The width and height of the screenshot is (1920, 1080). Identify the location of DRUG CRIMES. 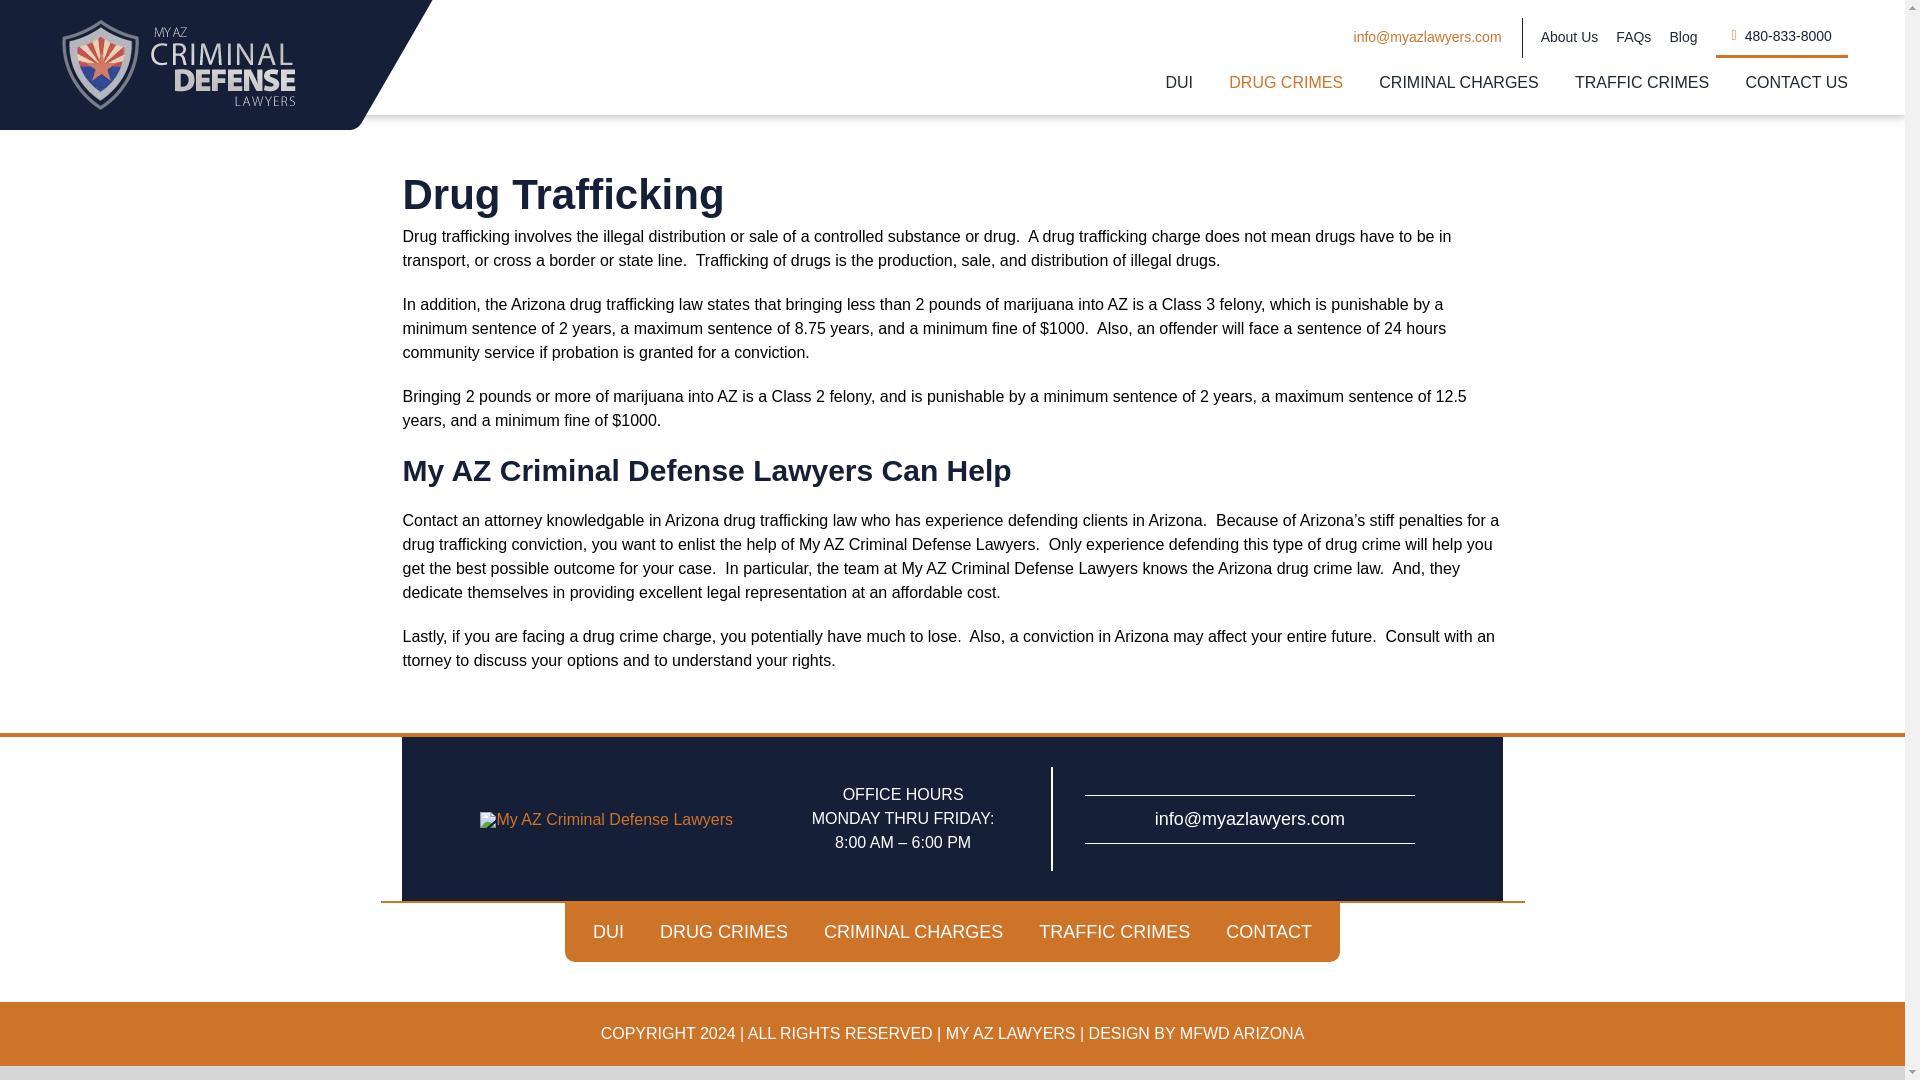
(1285, 83).